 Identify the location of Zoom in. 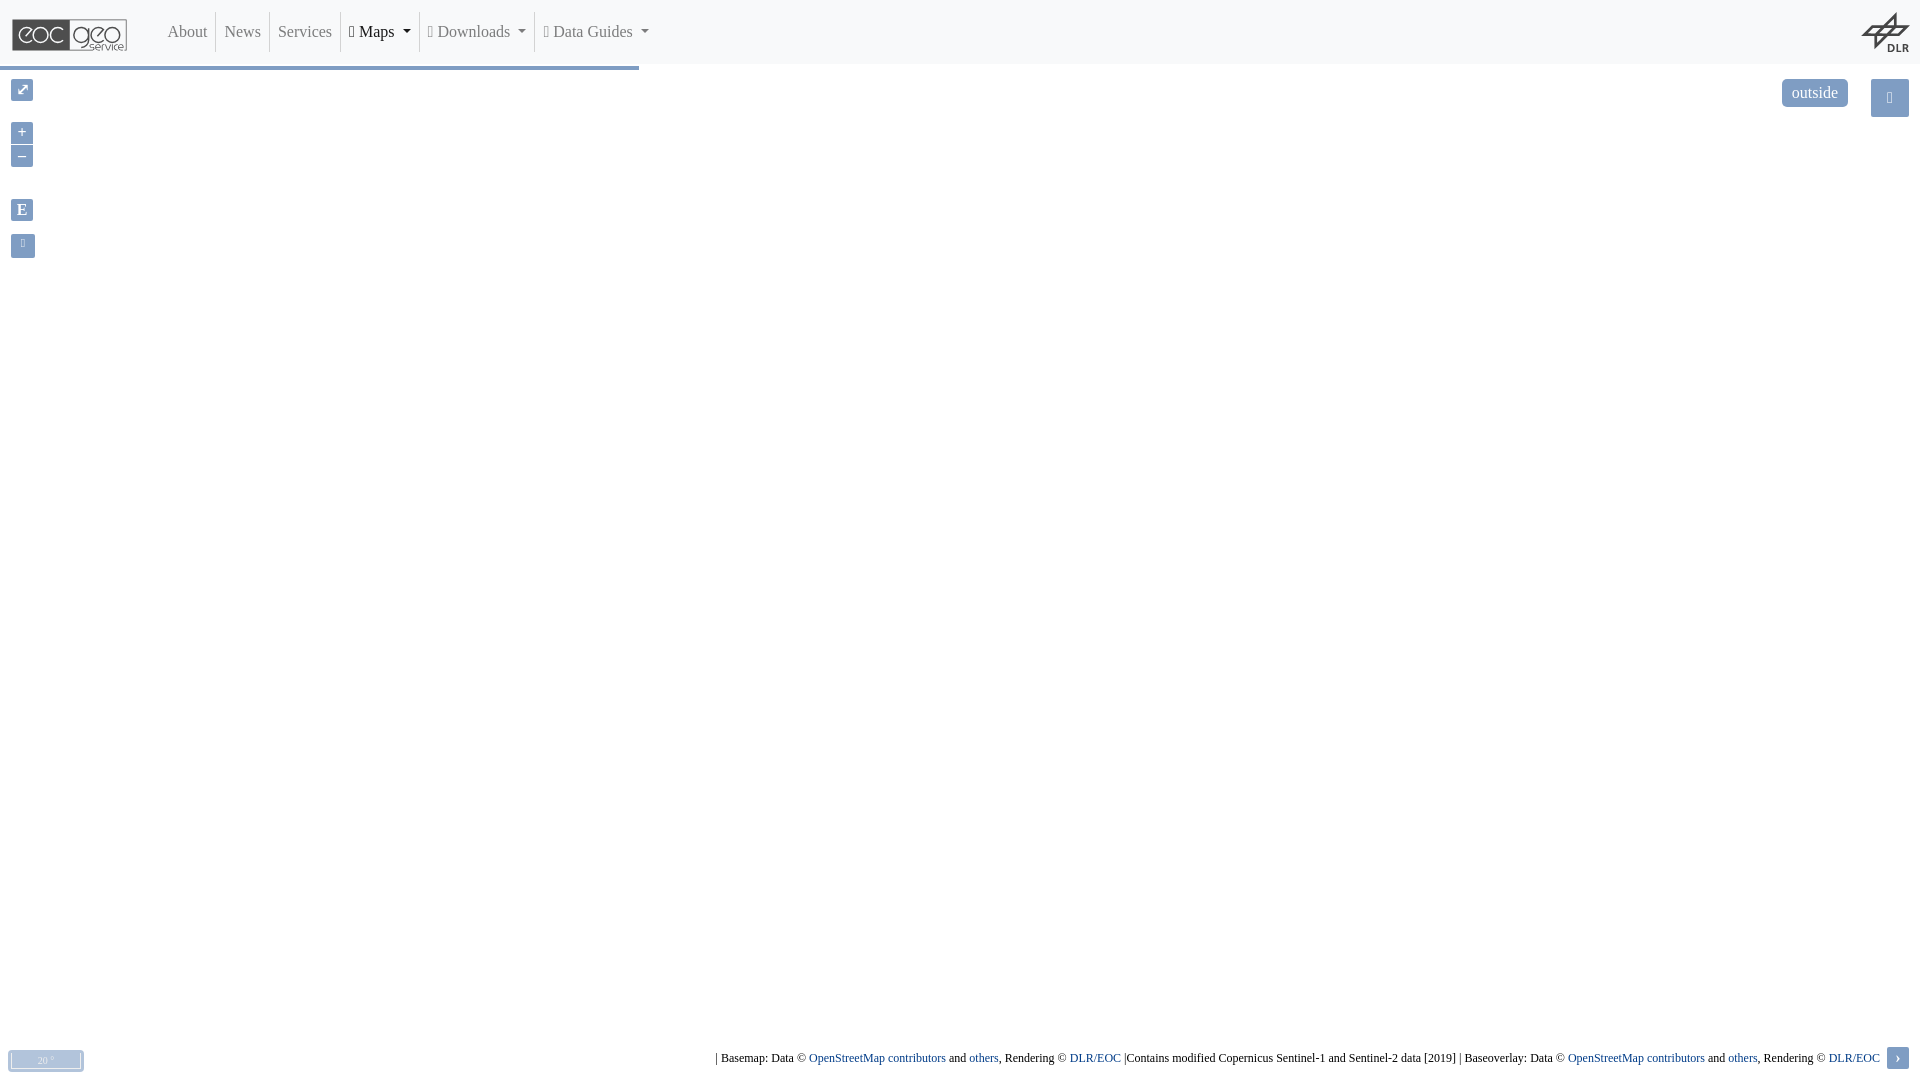
(22, 132).